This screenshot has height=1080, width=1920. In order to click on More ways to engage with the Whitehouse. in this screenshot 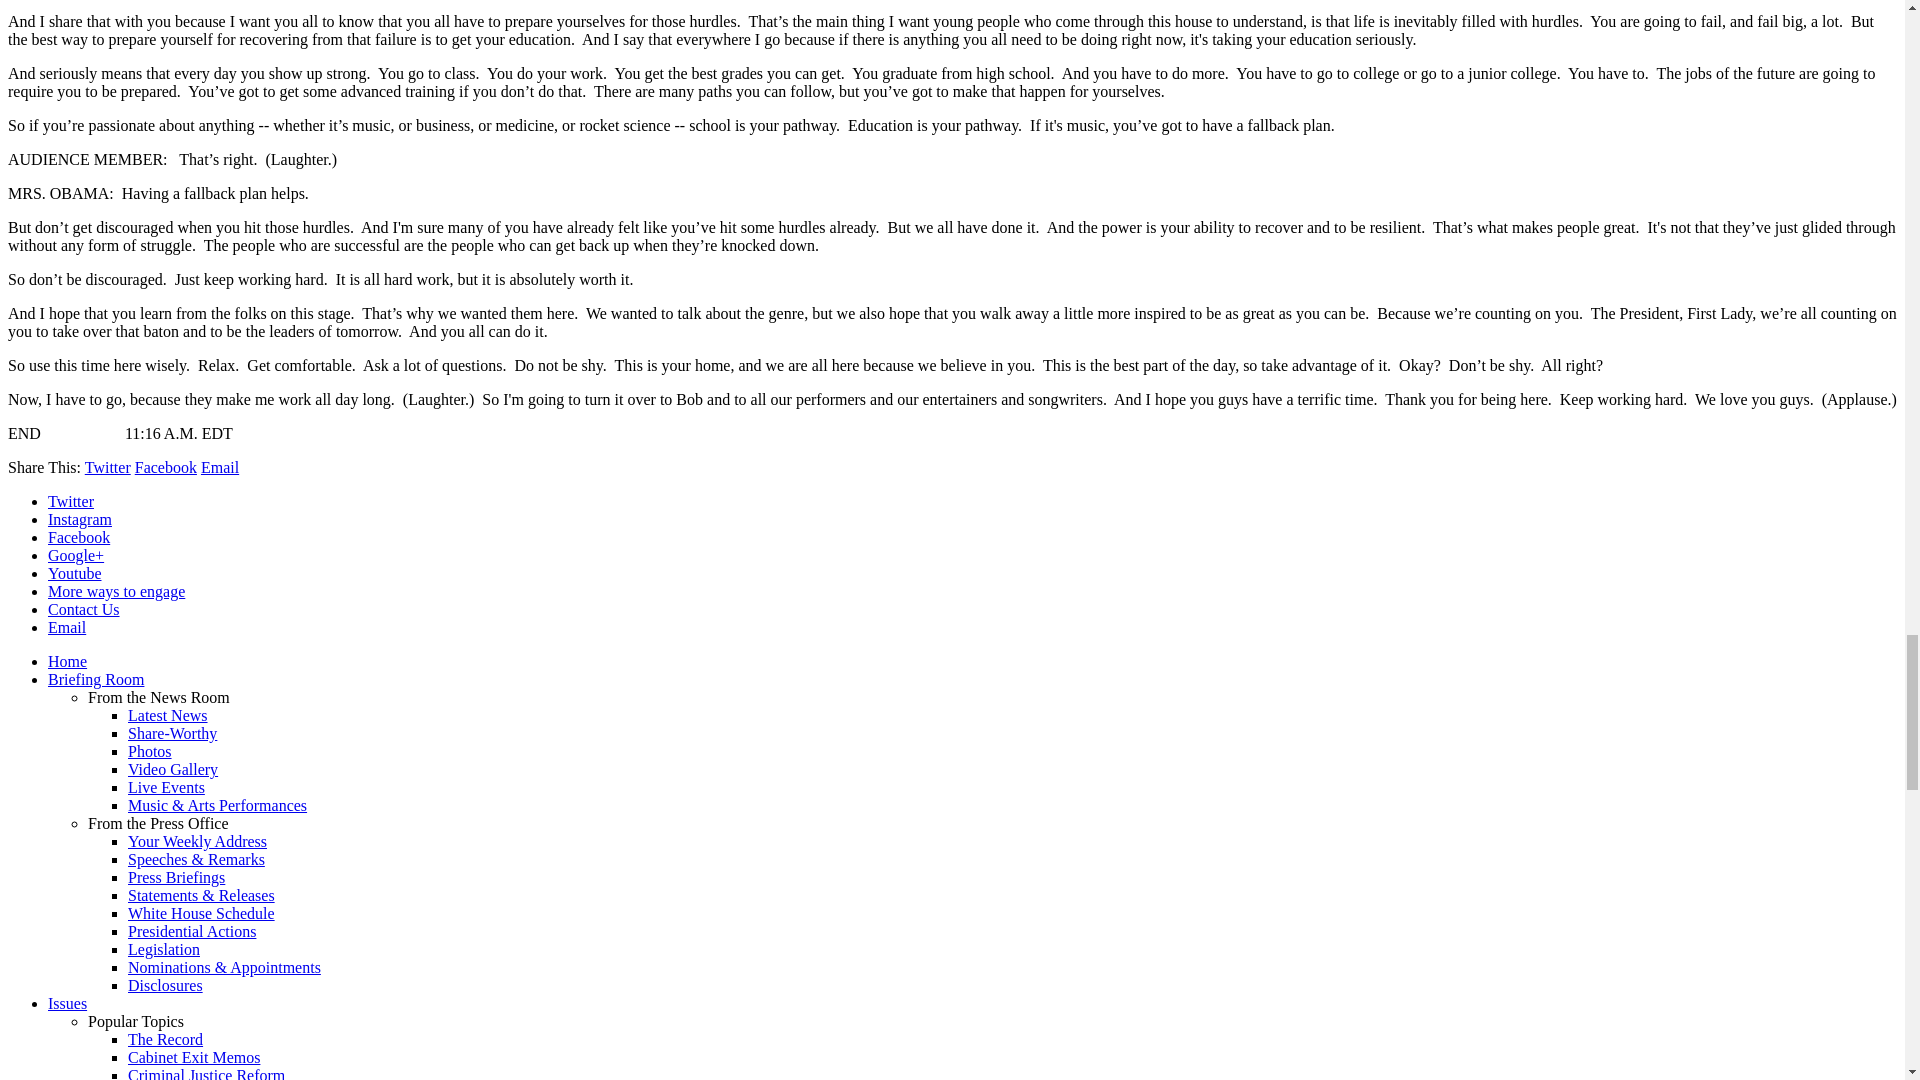, I will do `click(116, 592)`.